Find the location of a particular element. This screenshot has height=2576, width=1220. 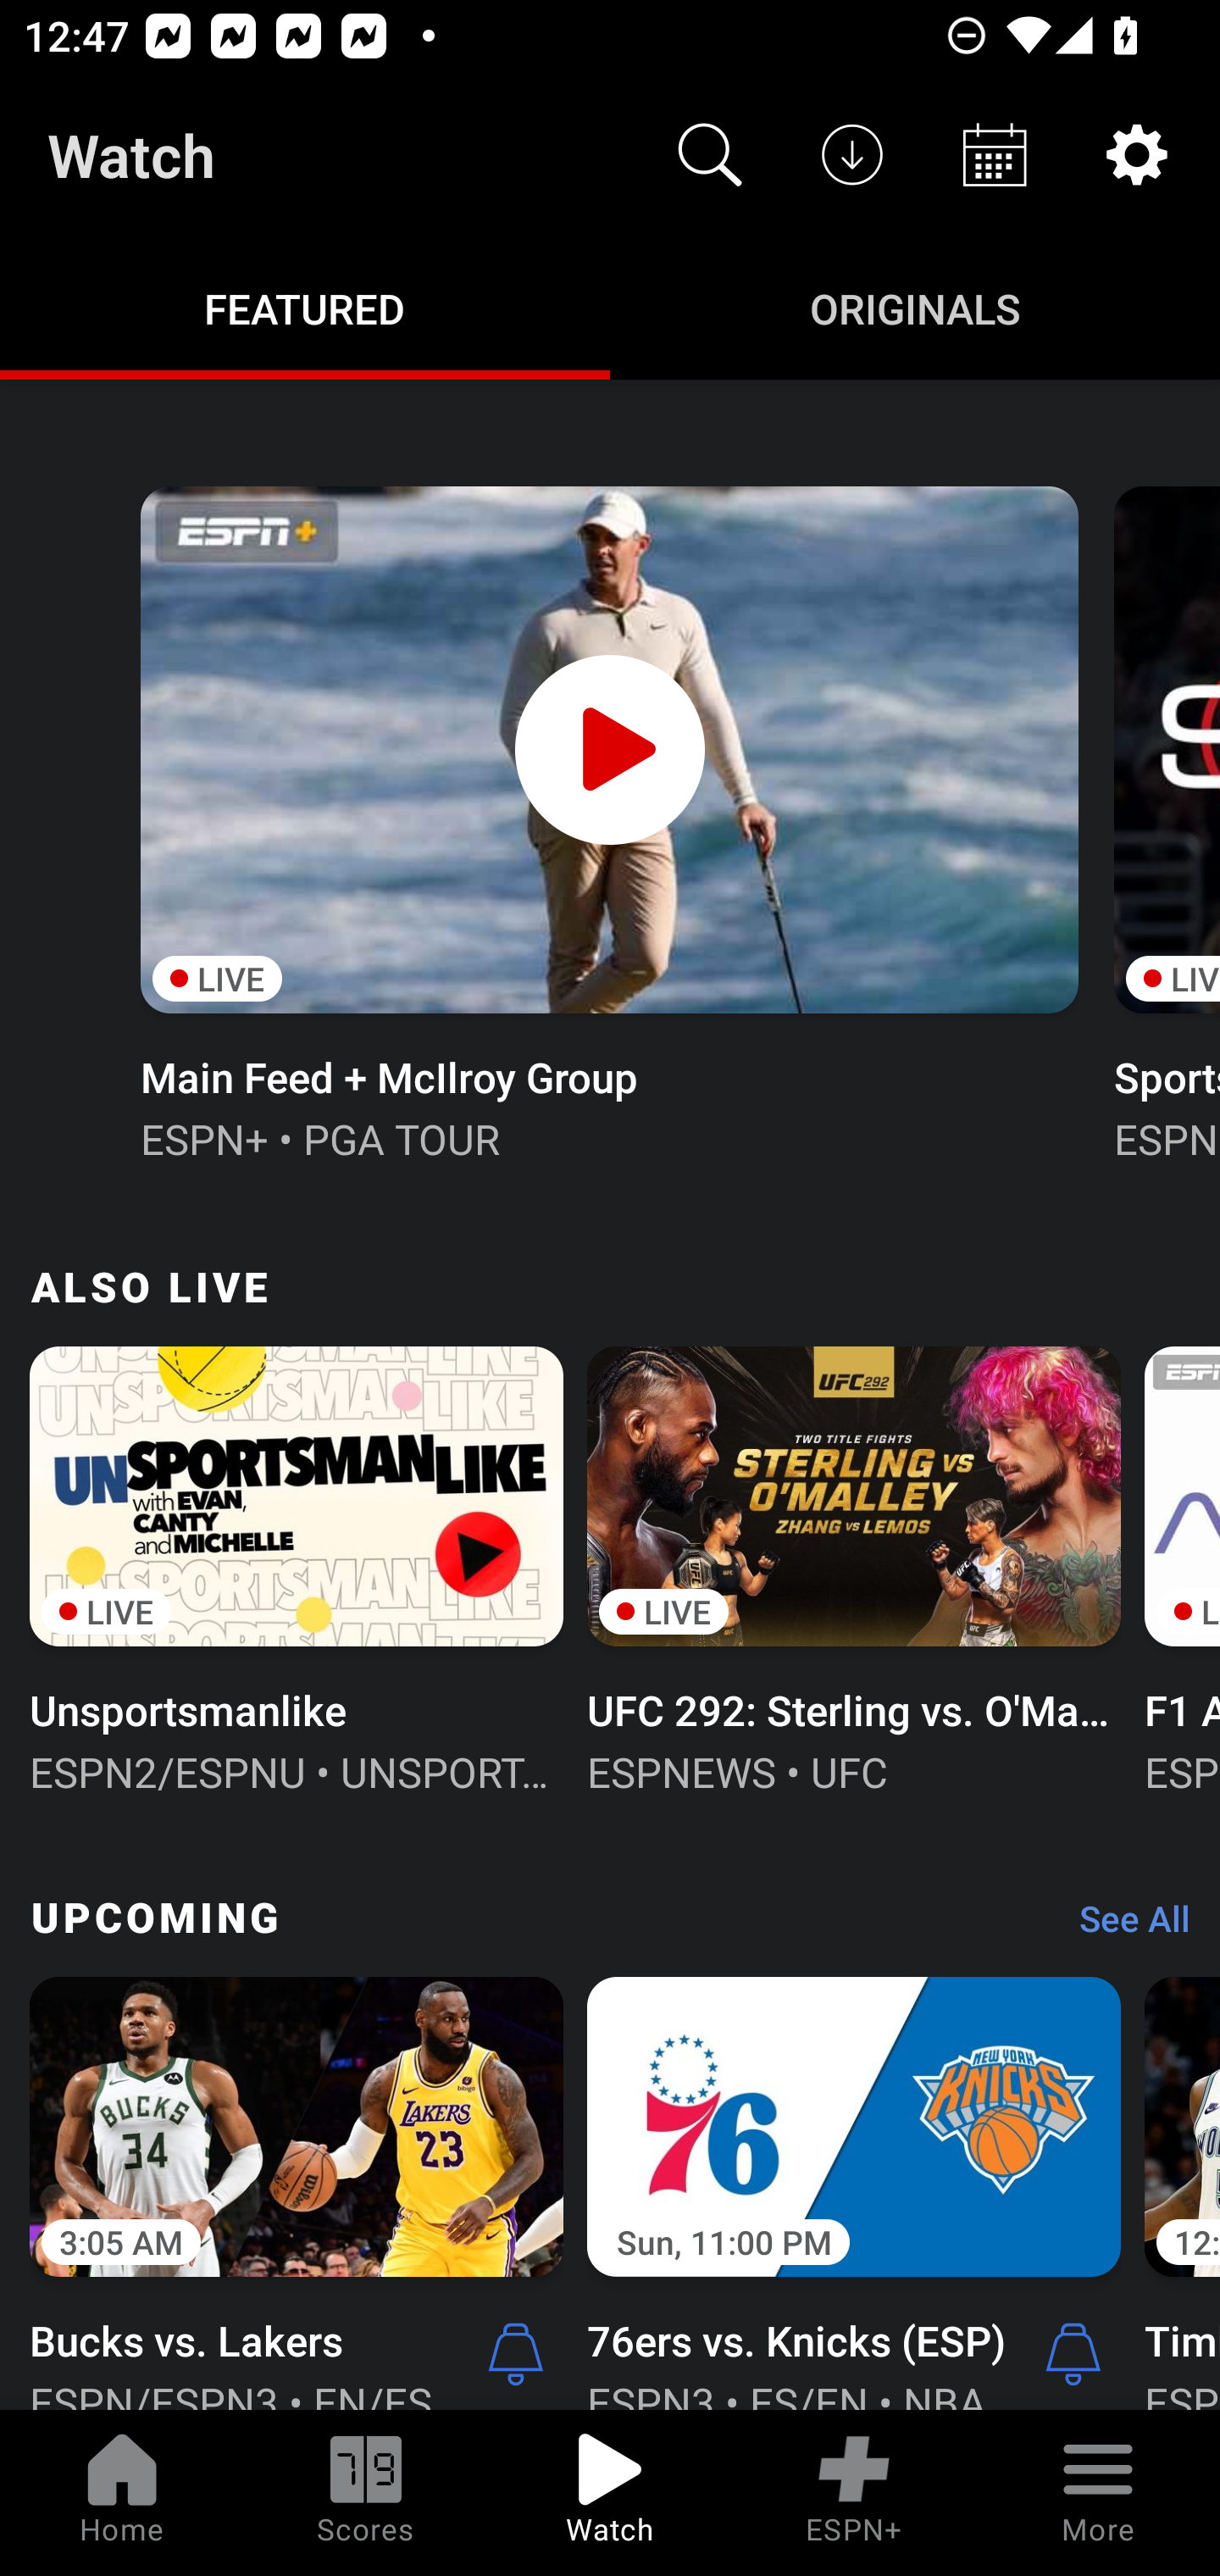

Settings is located at coordinates (1137, 154).